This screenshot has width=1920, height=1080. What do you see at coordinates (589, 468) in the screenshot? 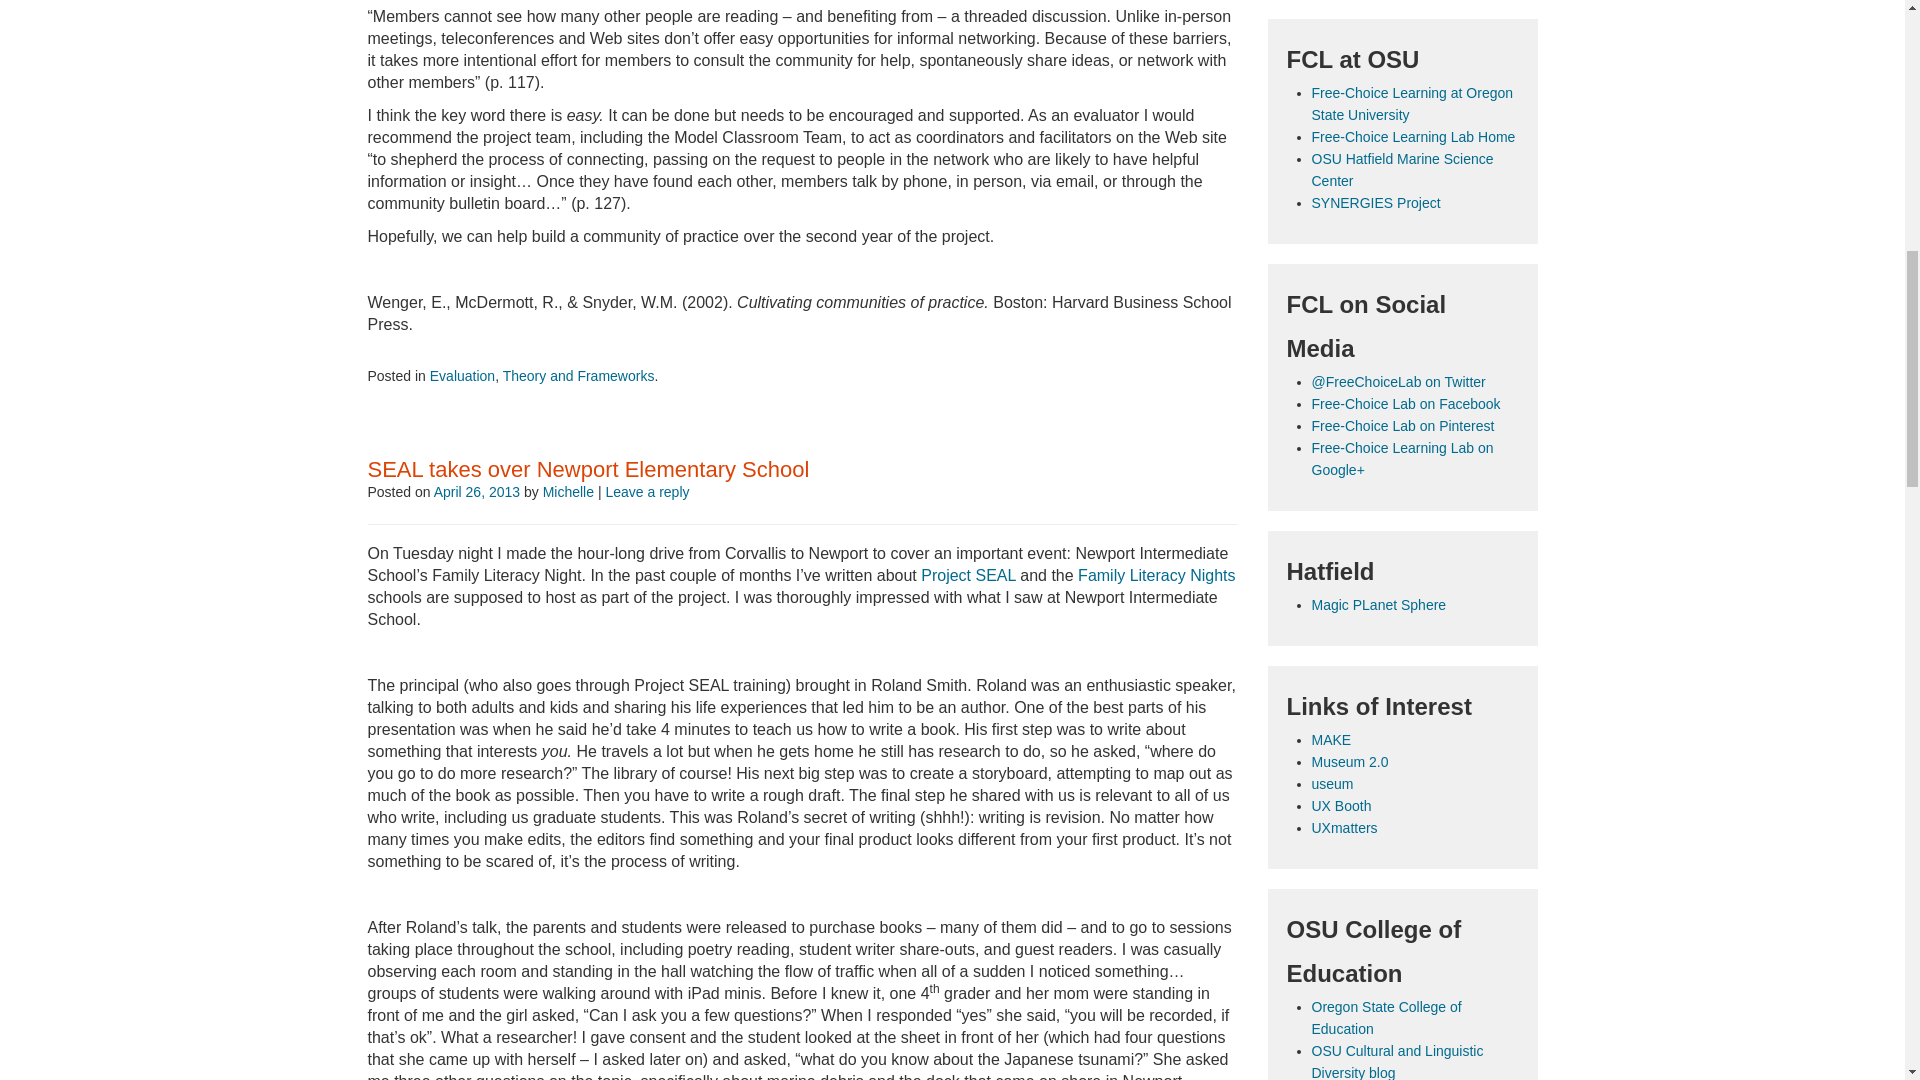
I see `SEAL takes over Newport Elementary School` at bounding box center [589, 468].